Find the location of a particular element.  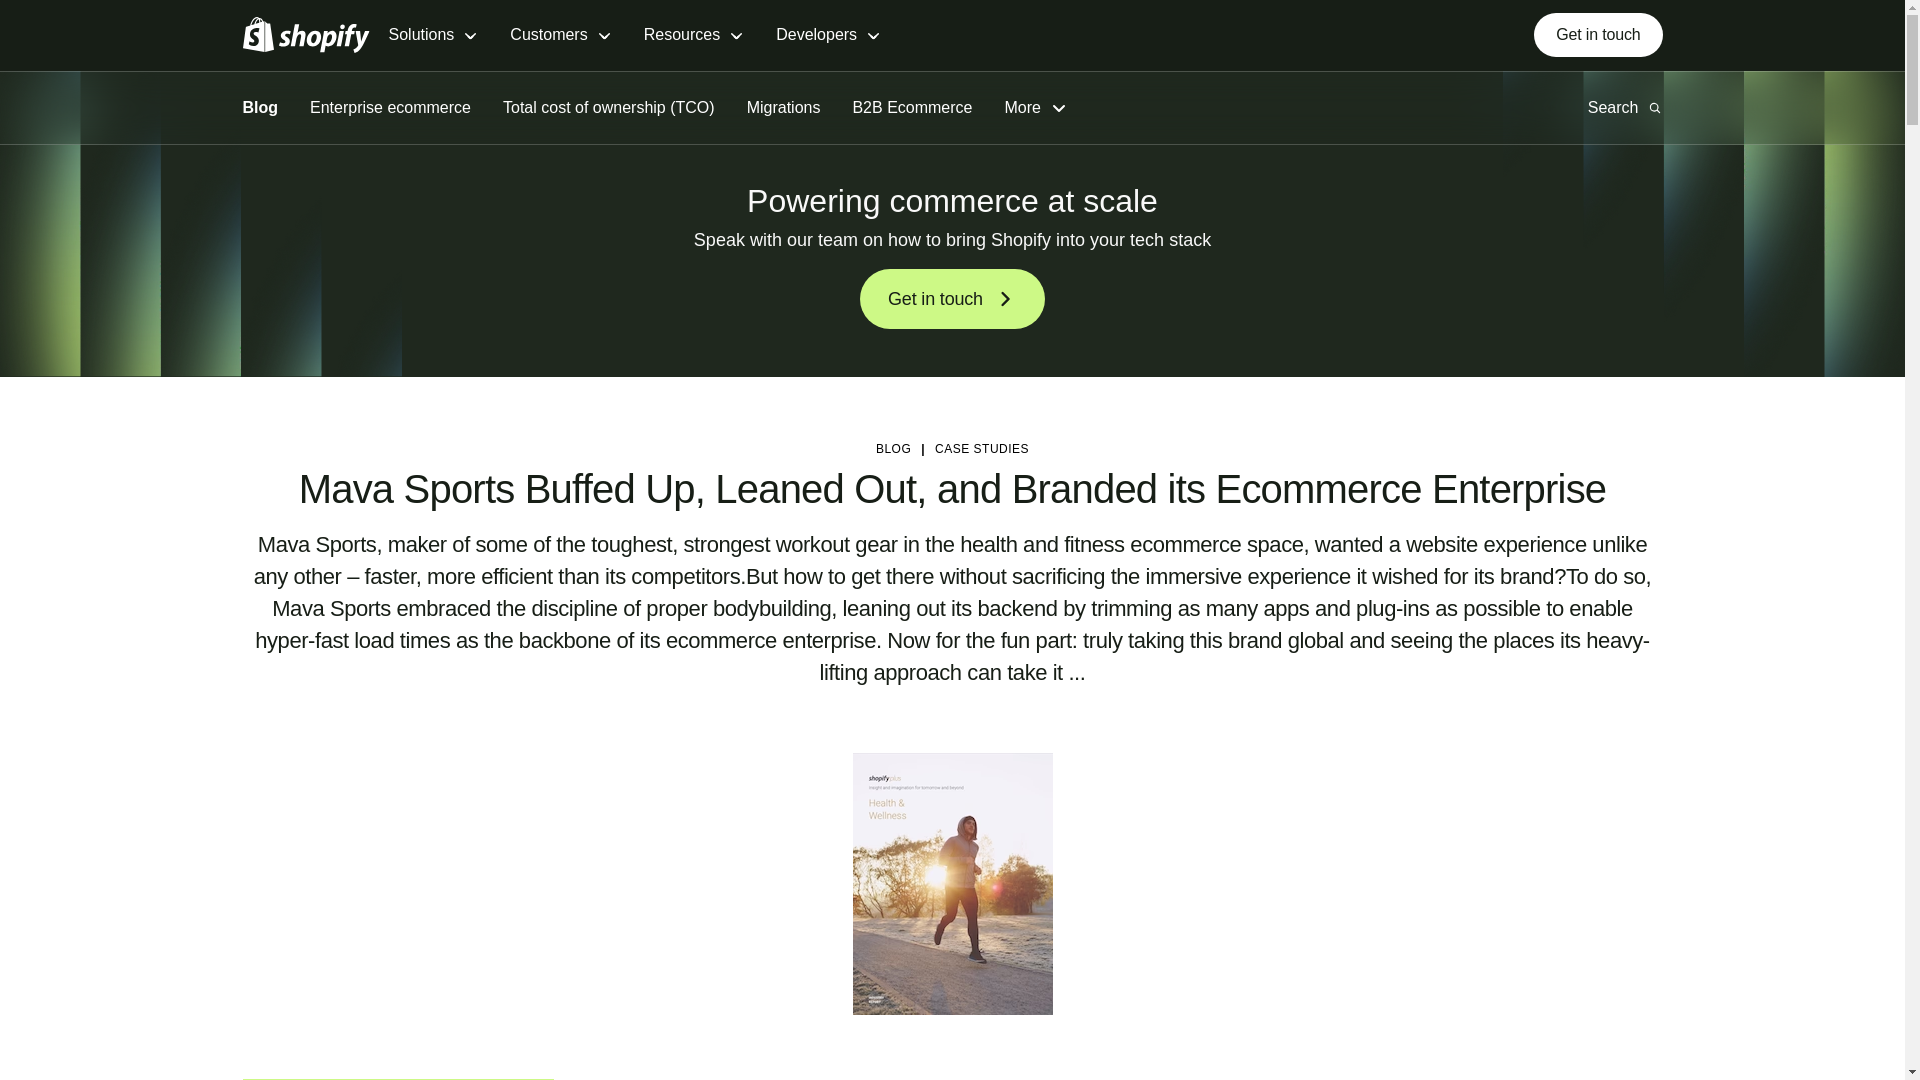

Resources is located at coordinates (694, 36).